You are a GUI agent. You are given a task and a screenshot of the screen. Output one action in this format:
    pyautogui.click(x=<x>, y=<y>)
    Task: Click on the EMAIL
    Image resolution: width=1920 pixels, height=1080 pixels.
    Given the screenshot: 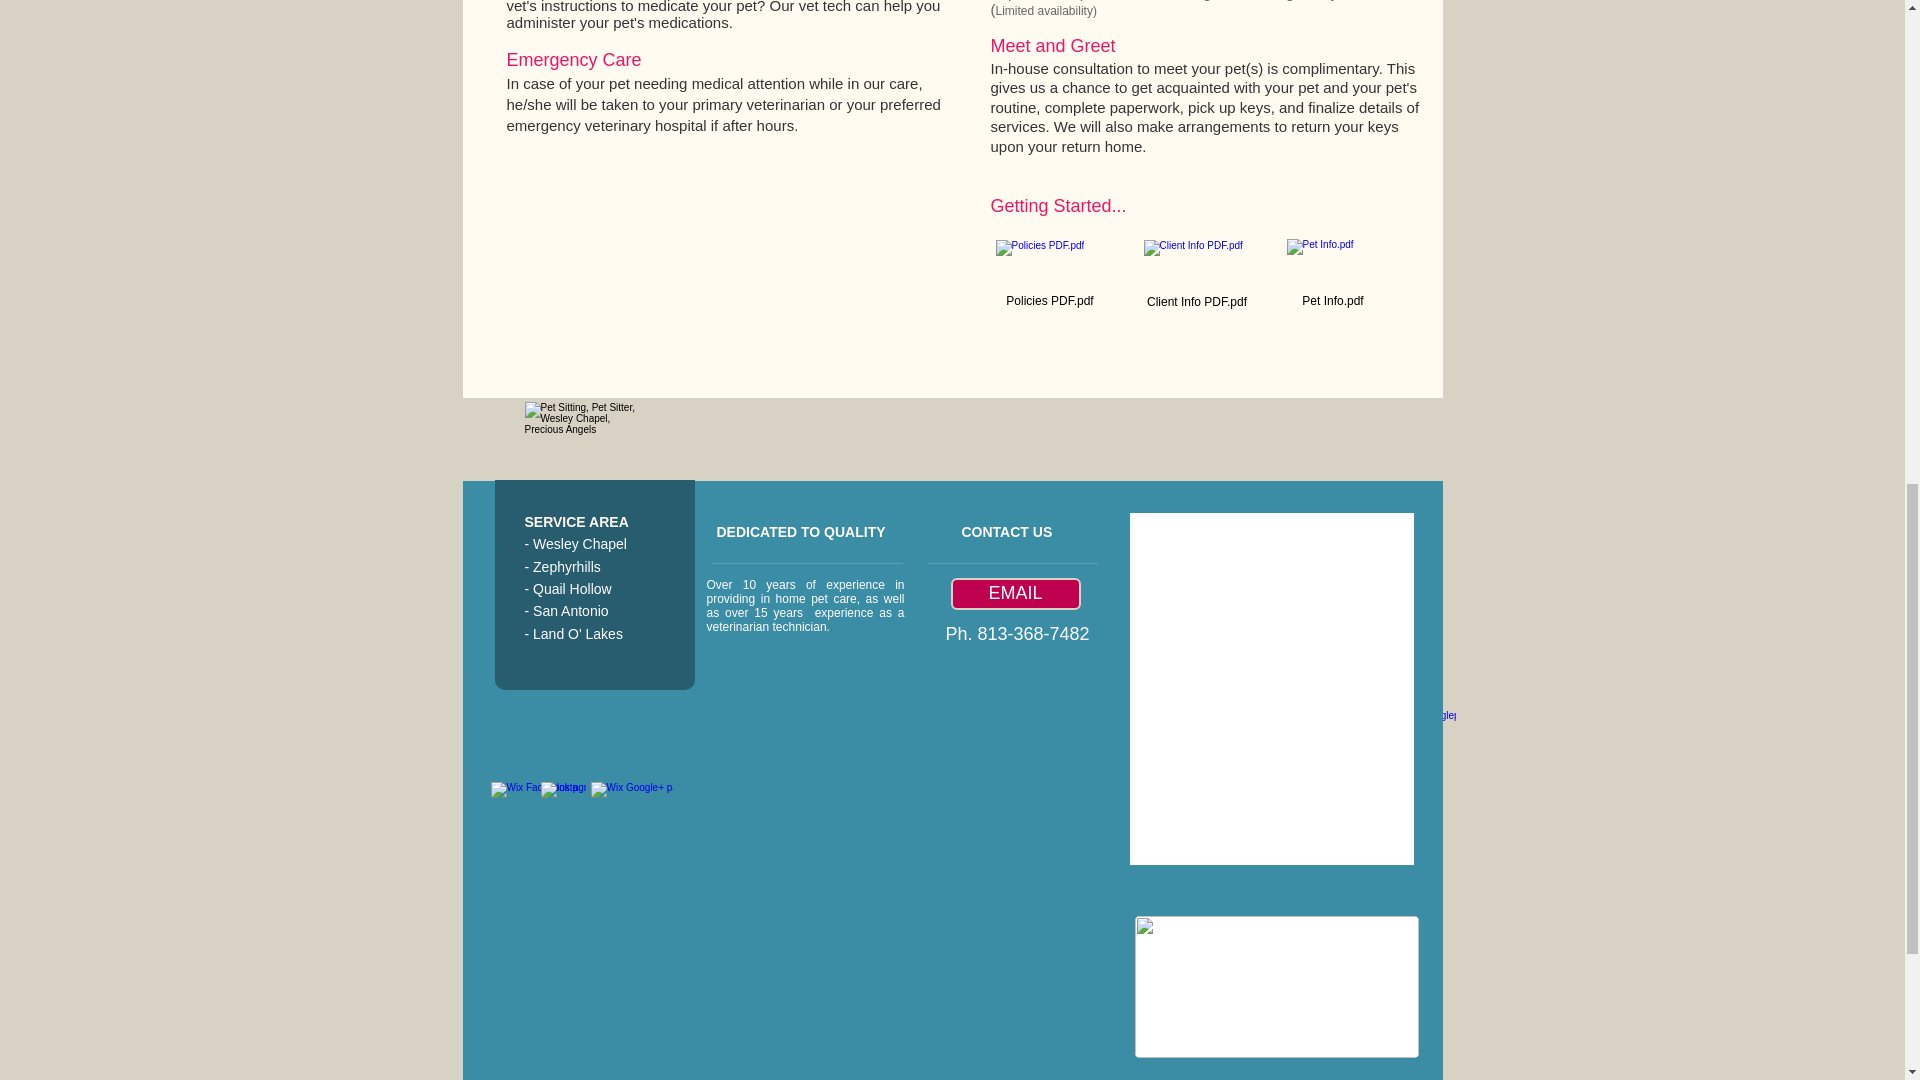 What is the action you would take?
    pyautogui.click(x=1014, y=594)
    